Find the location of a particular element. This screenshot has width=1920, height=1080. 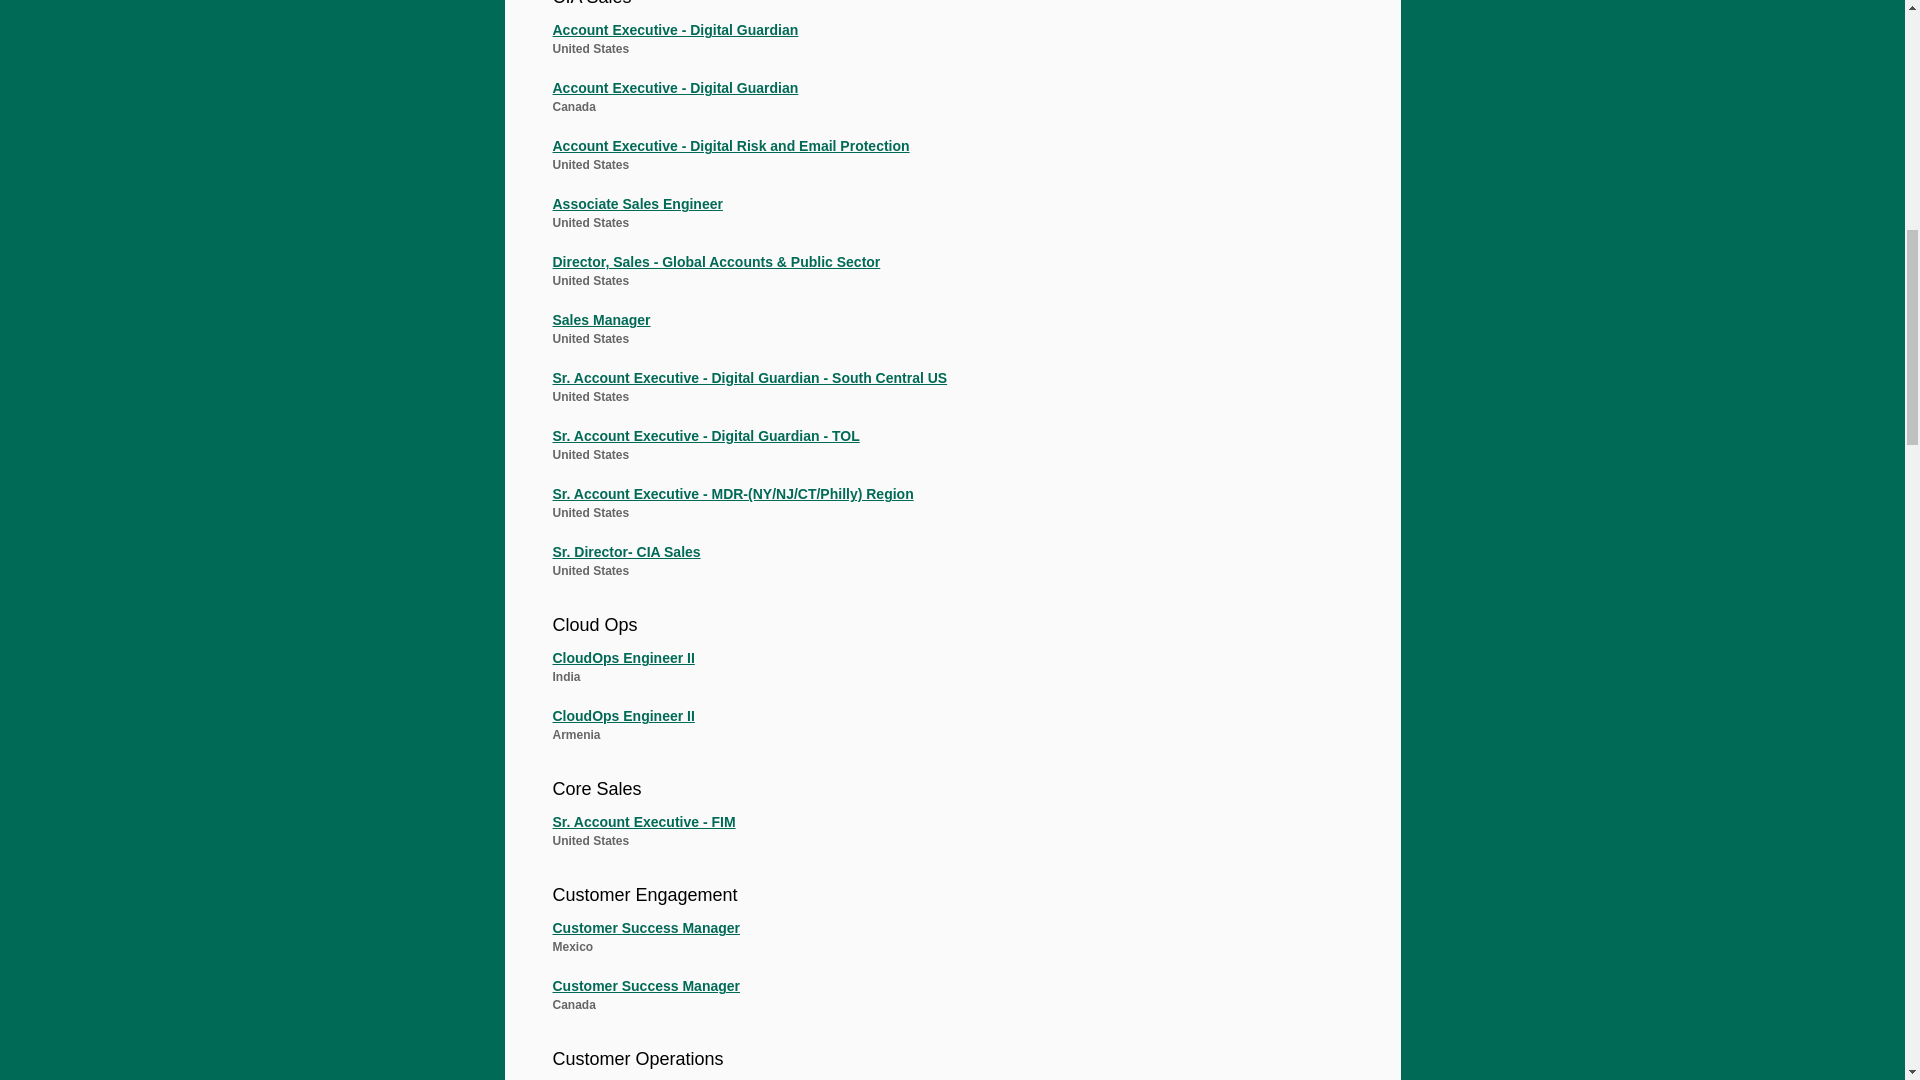

Sr. Director- CIA Sales is located at coordinates (941, 558).